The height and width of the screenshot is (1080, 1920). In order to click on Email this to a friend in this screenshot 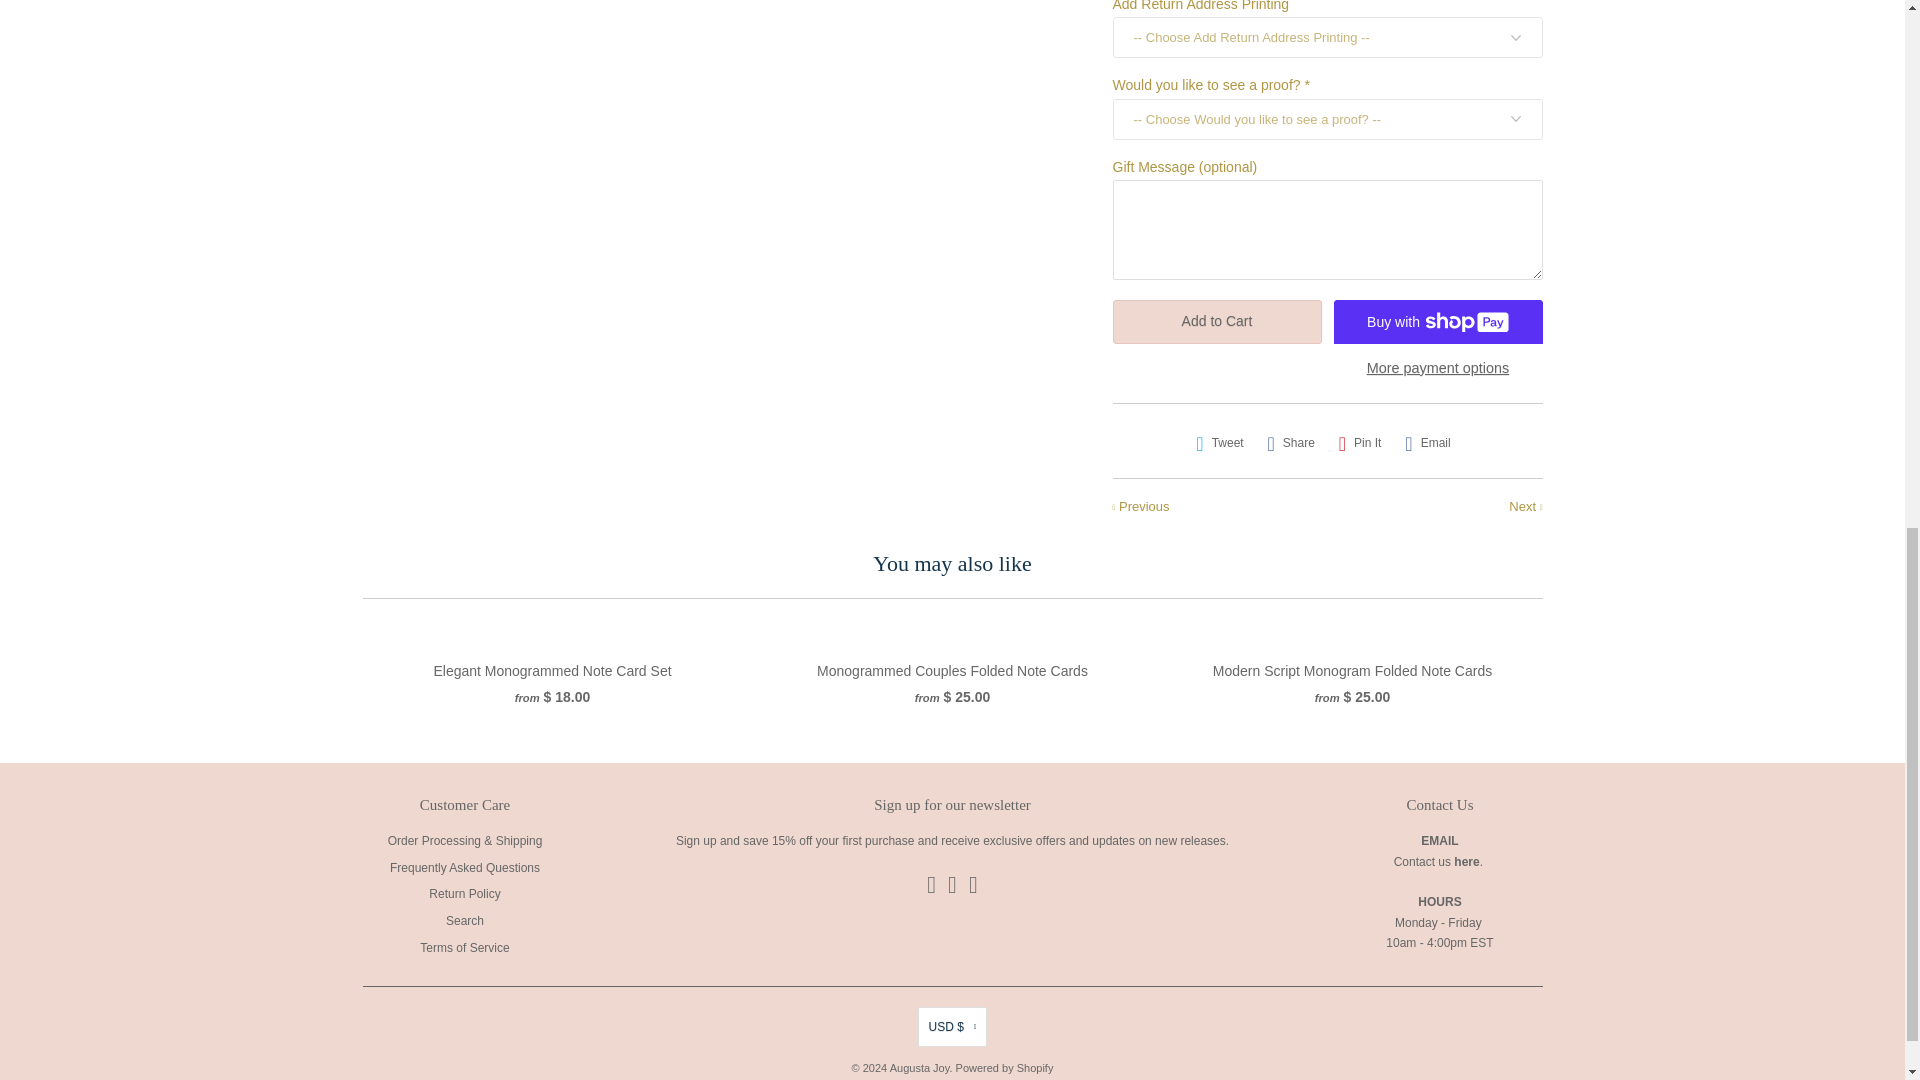, I will do `click(1427, 443)`.